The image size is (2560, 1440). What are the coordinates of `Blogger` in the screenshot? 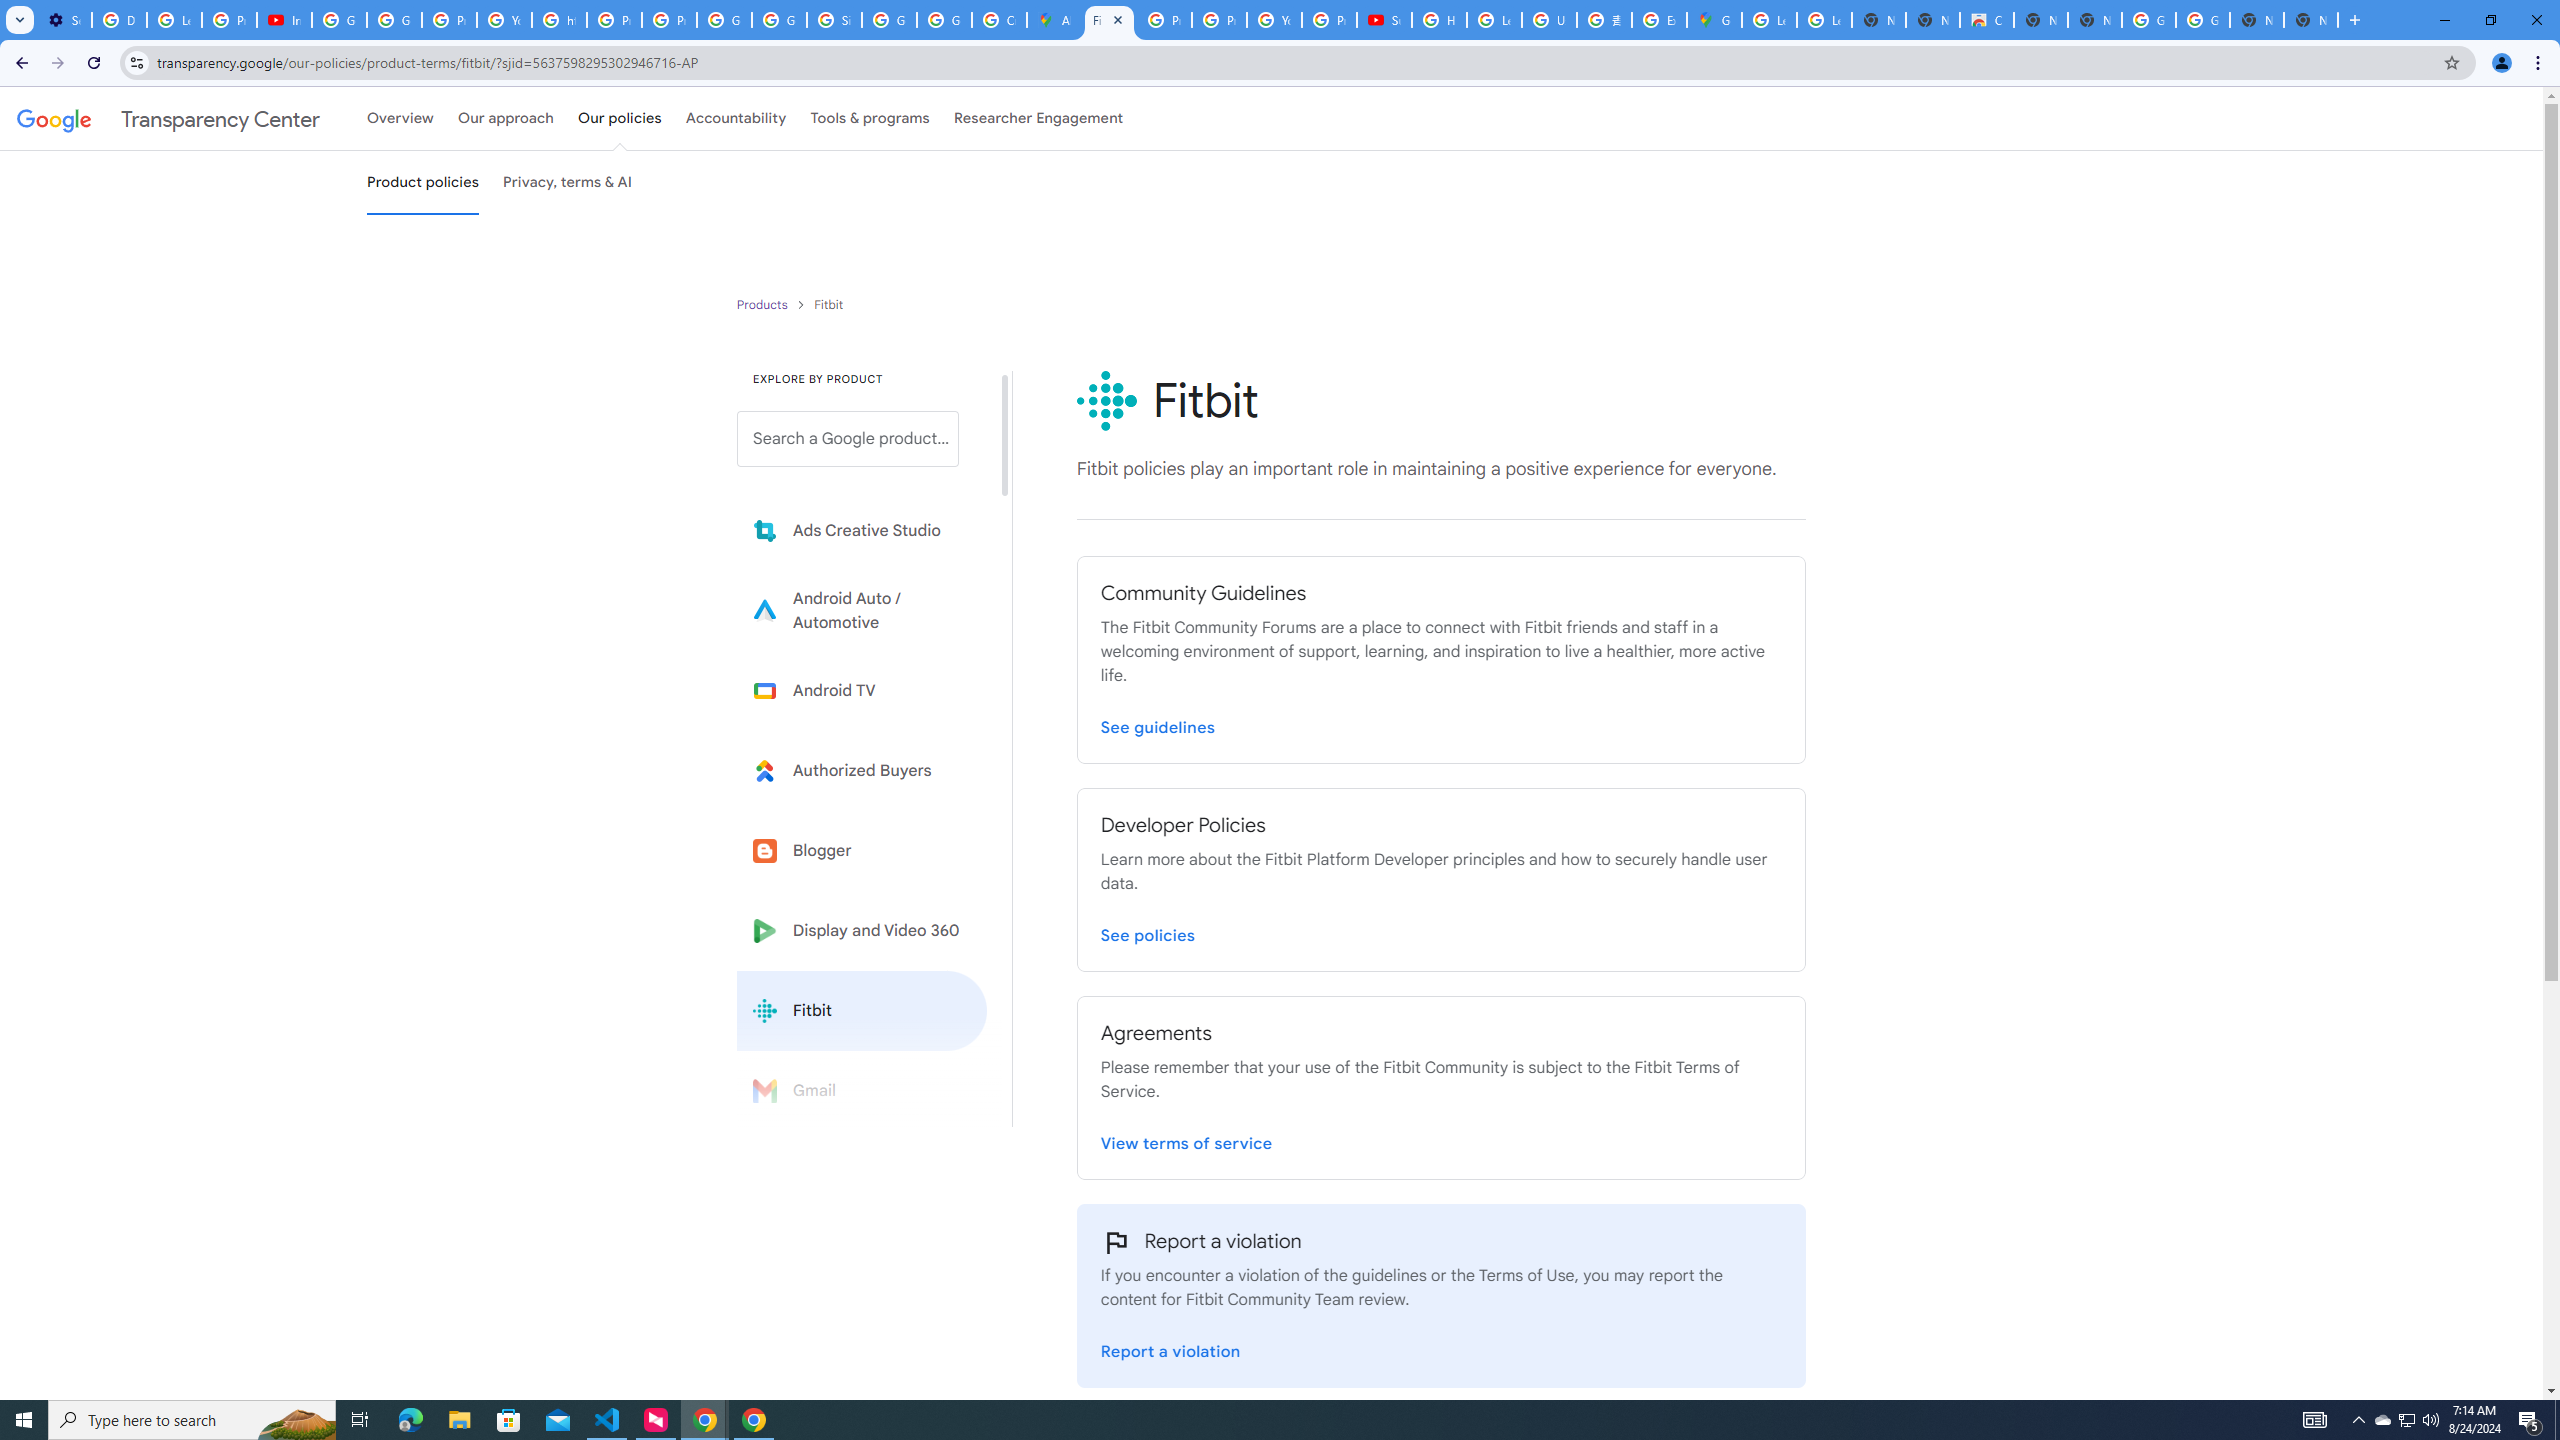 It's located at (862, 850).